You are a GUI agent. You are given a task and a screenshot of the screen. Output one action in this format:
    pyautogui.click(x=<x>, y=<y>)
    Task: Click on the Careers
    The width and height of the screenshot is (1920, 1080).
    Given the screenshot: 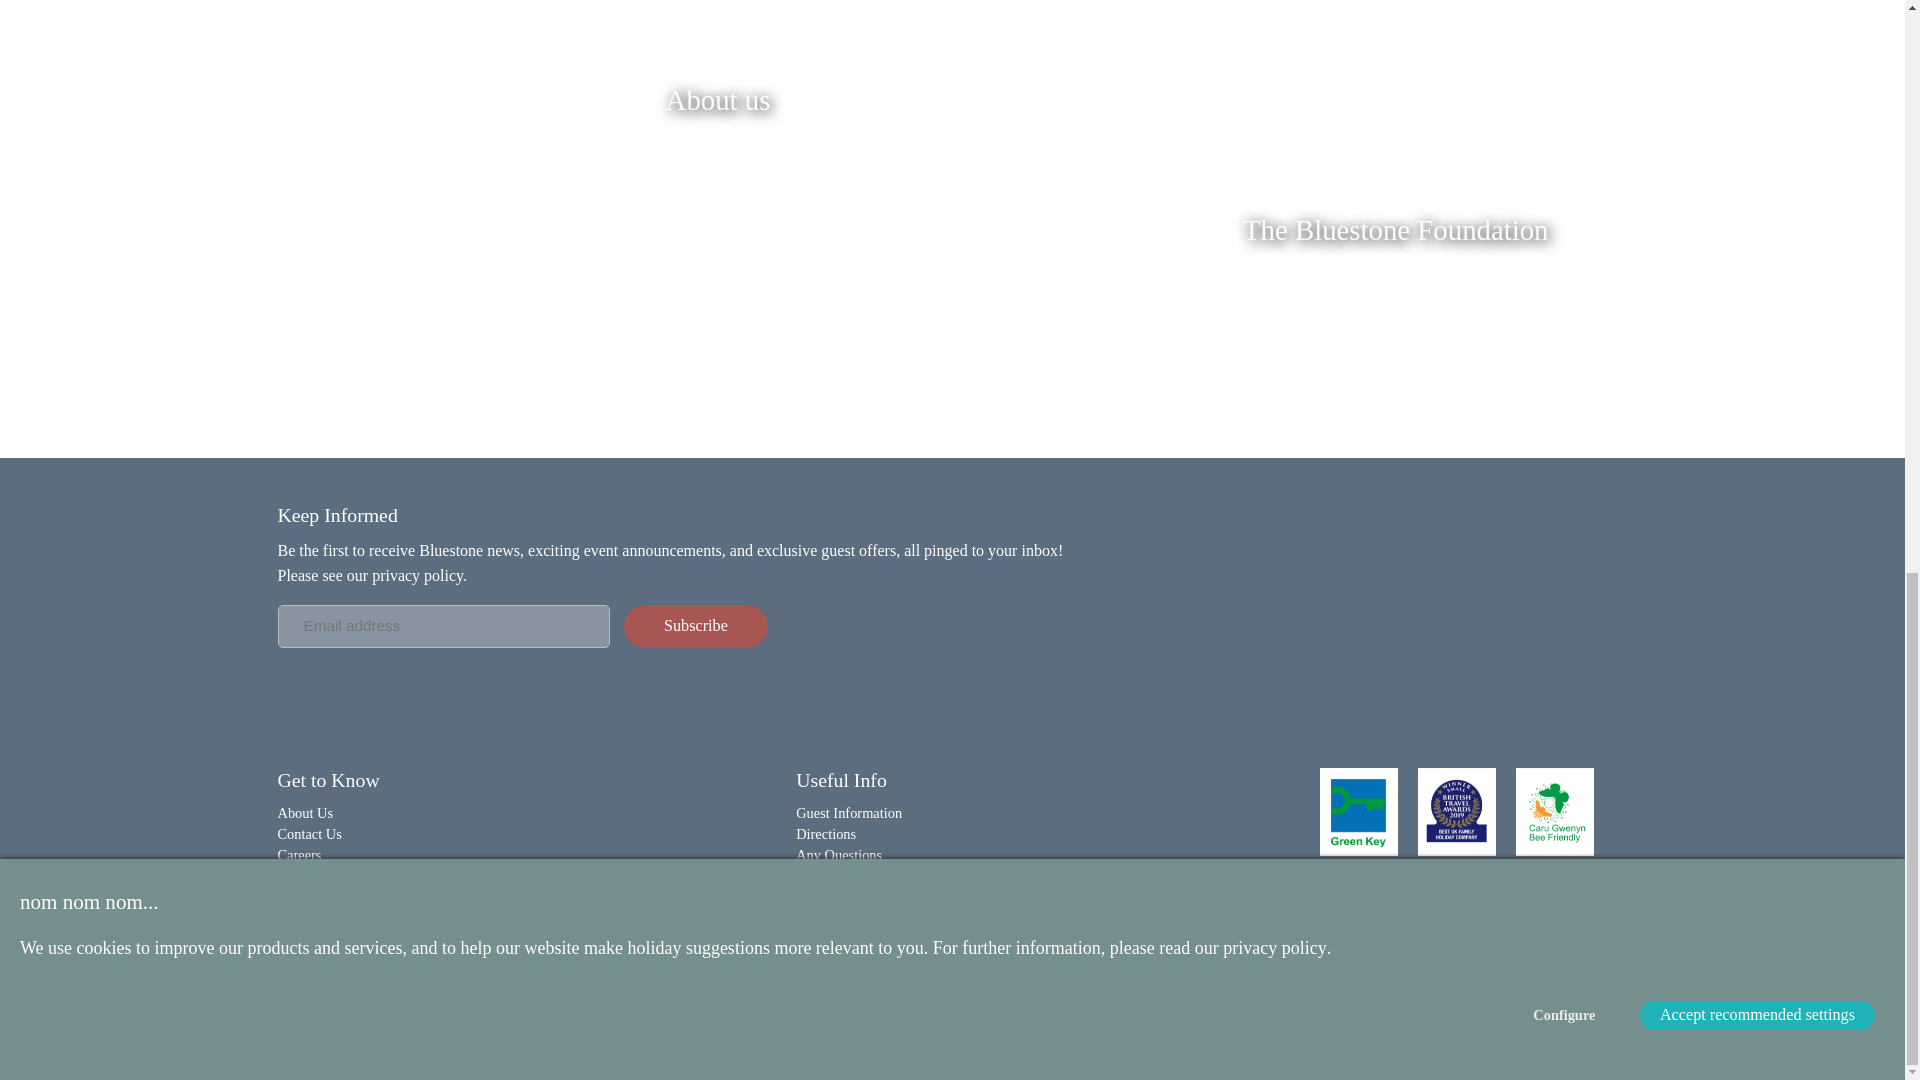 What is the action you would take?
    pyautogui.click(x=300, y=854)
    